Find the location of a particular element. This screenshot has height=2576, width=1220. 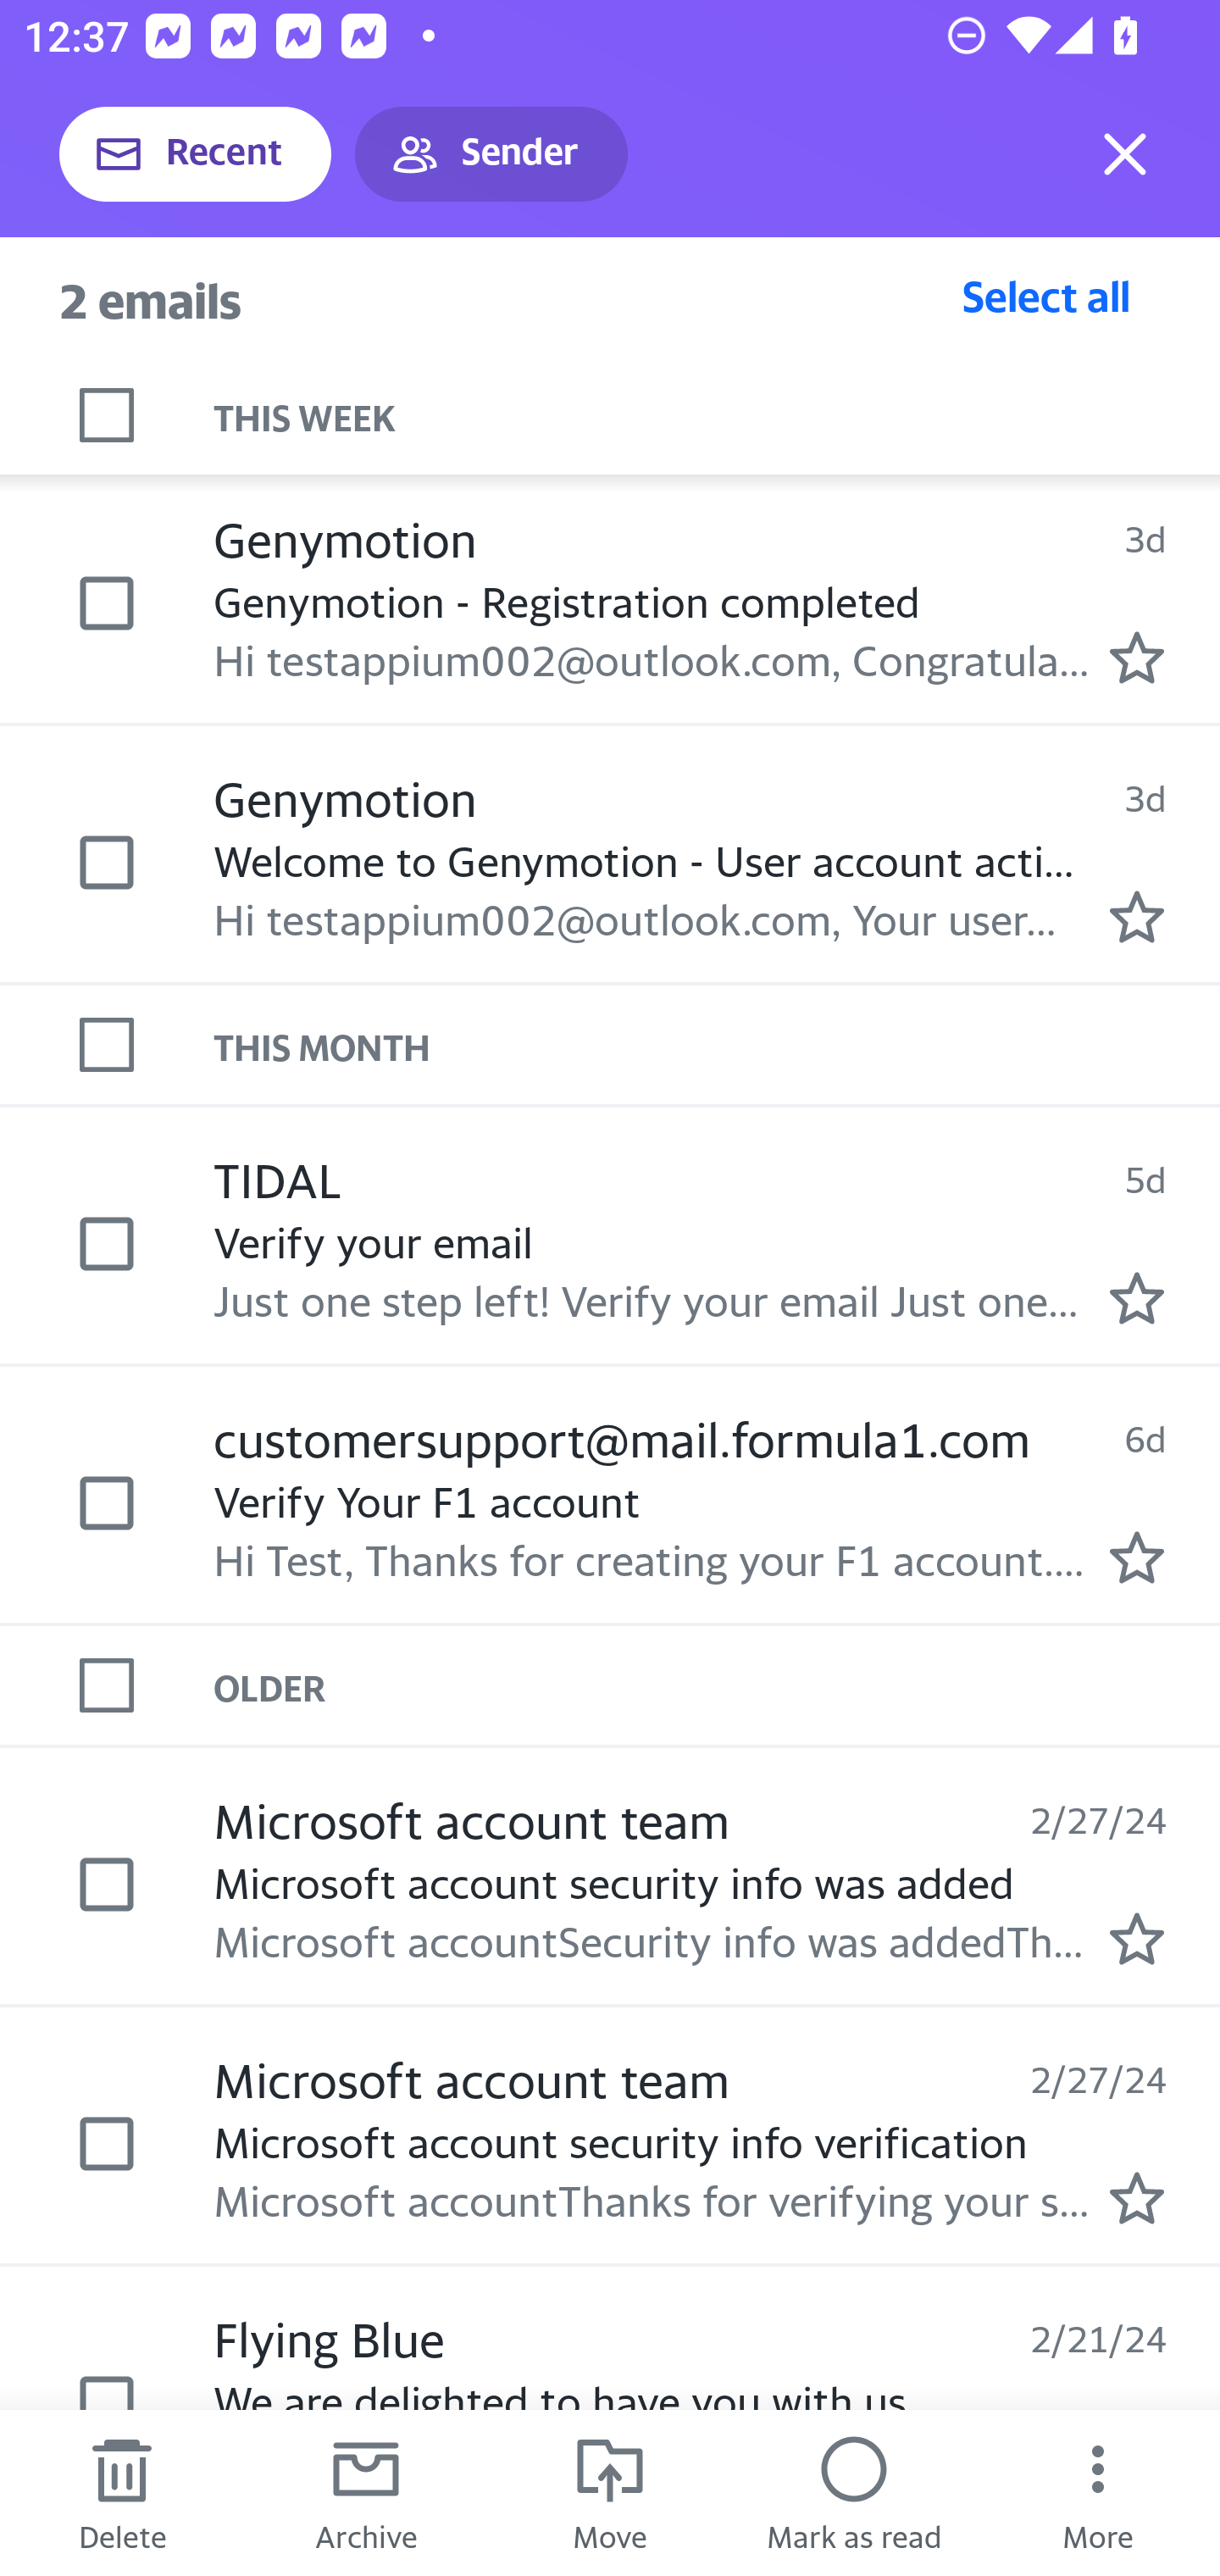

Select all is located at coordinates (1046, 296).